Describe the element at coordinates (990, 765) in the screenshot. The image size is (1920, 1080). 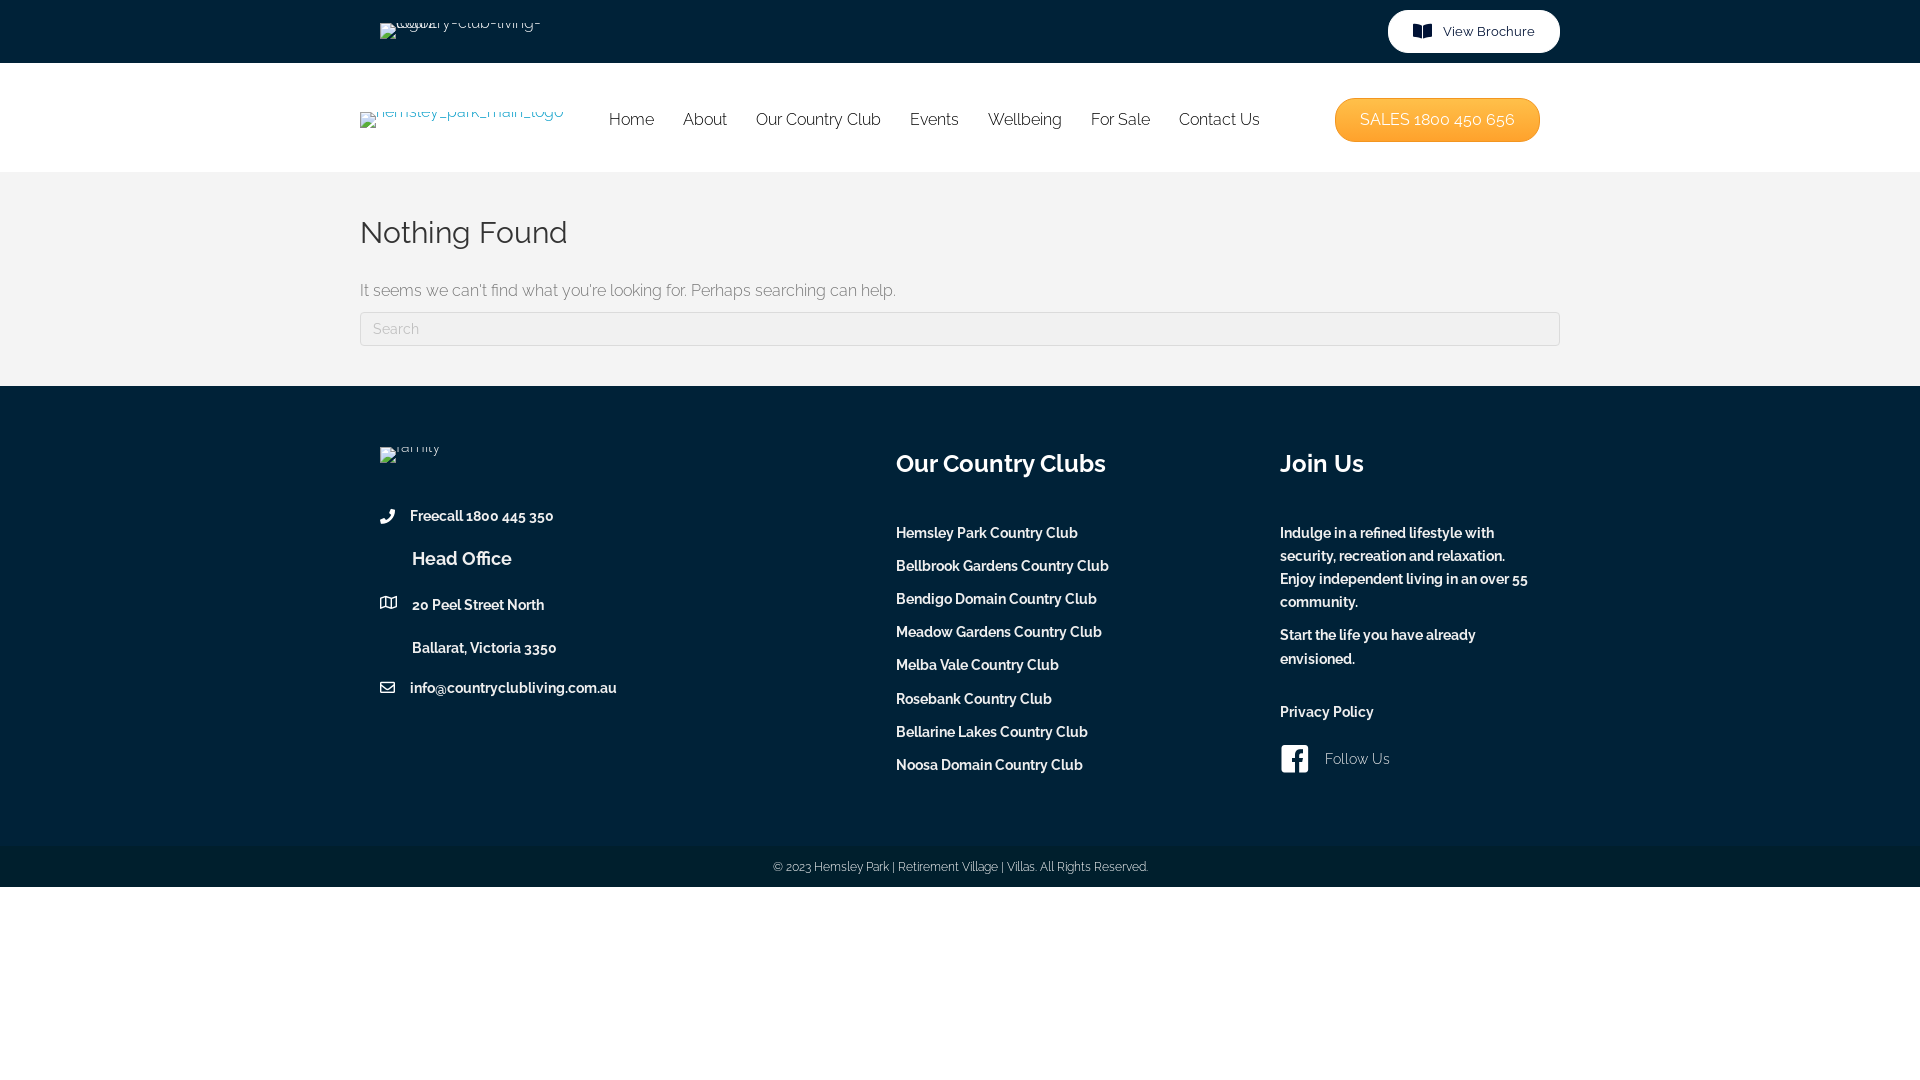
I see `Noosa Domain Country Club` at that location.